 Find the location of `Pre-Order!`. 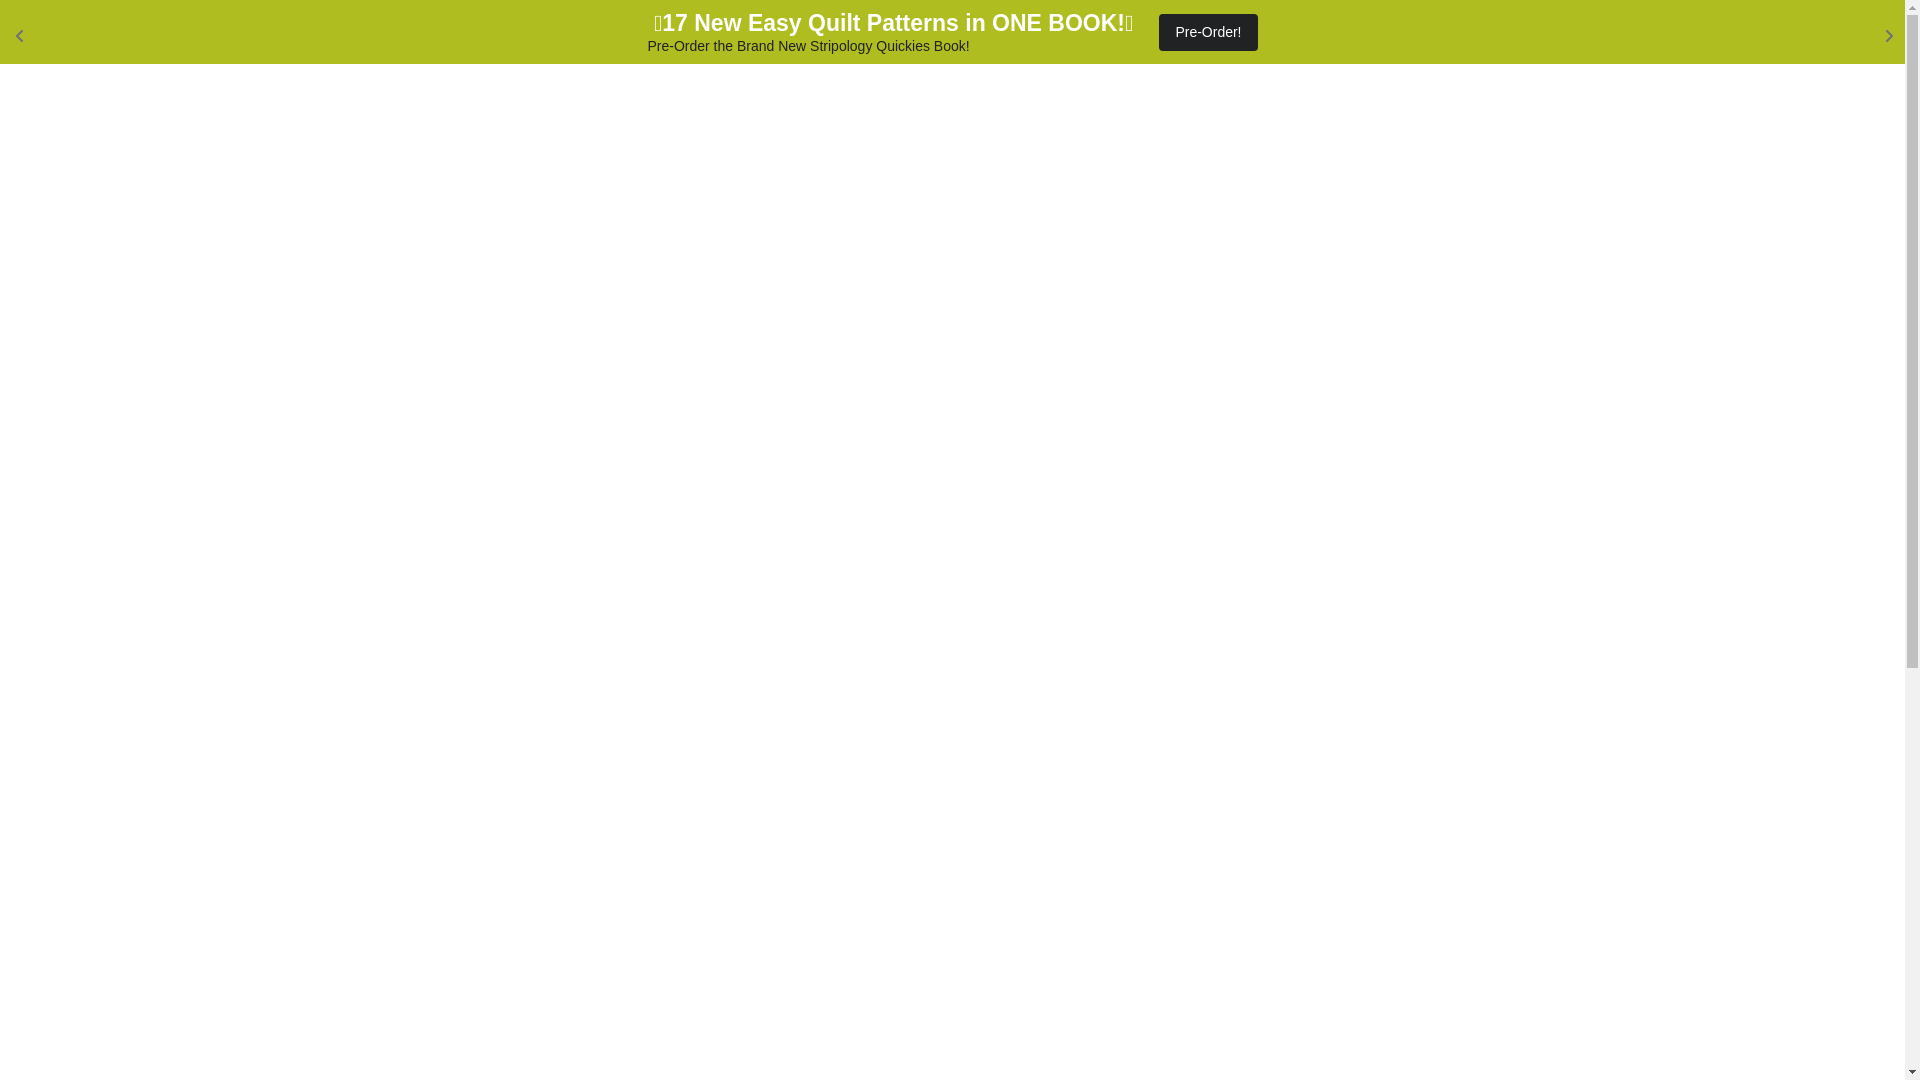

Pre-Order! is located at coordinates (1208, 32).